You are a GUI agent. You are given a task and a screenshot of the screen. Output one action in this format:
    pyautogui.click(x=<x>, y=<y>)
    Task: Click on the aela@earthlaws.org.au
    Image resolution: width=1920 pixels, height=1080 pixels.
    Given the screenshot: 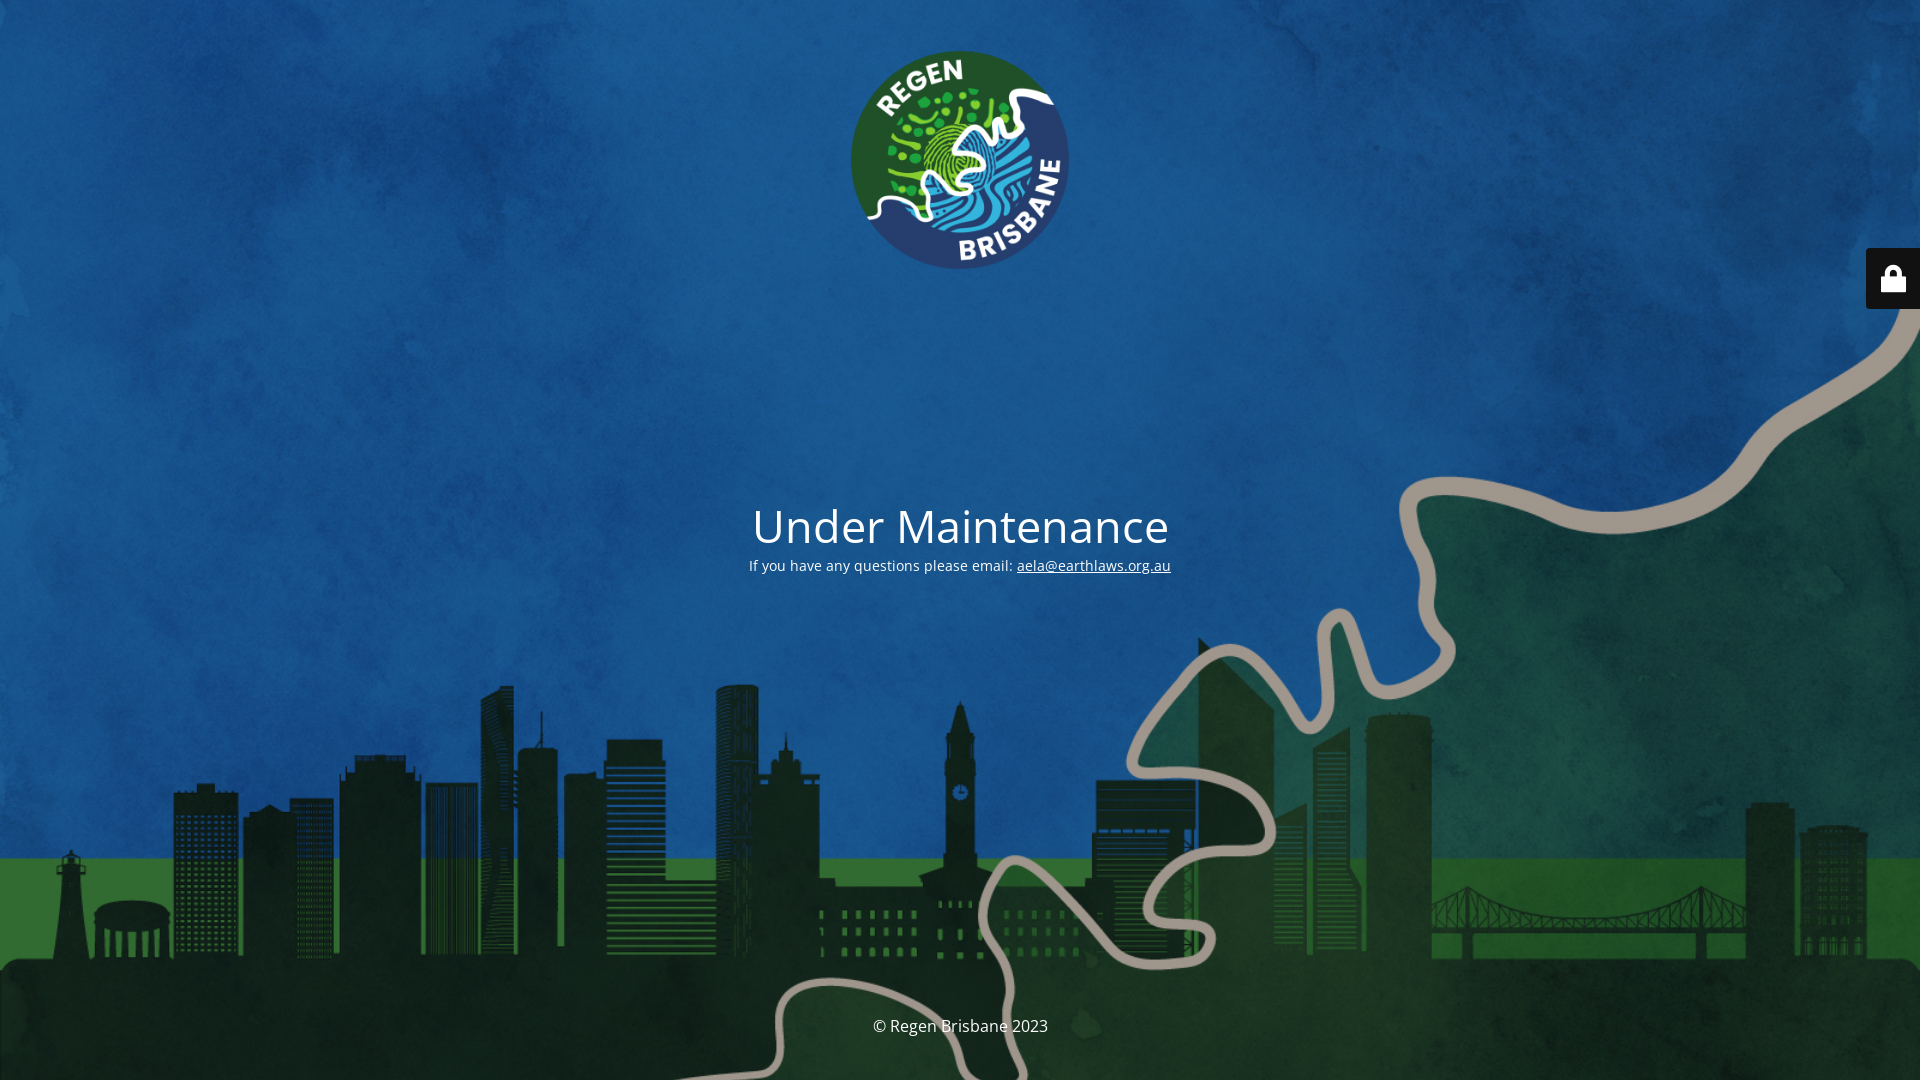 What is the action you would take?
    pyautogui.click(x=1094, y=566)
    